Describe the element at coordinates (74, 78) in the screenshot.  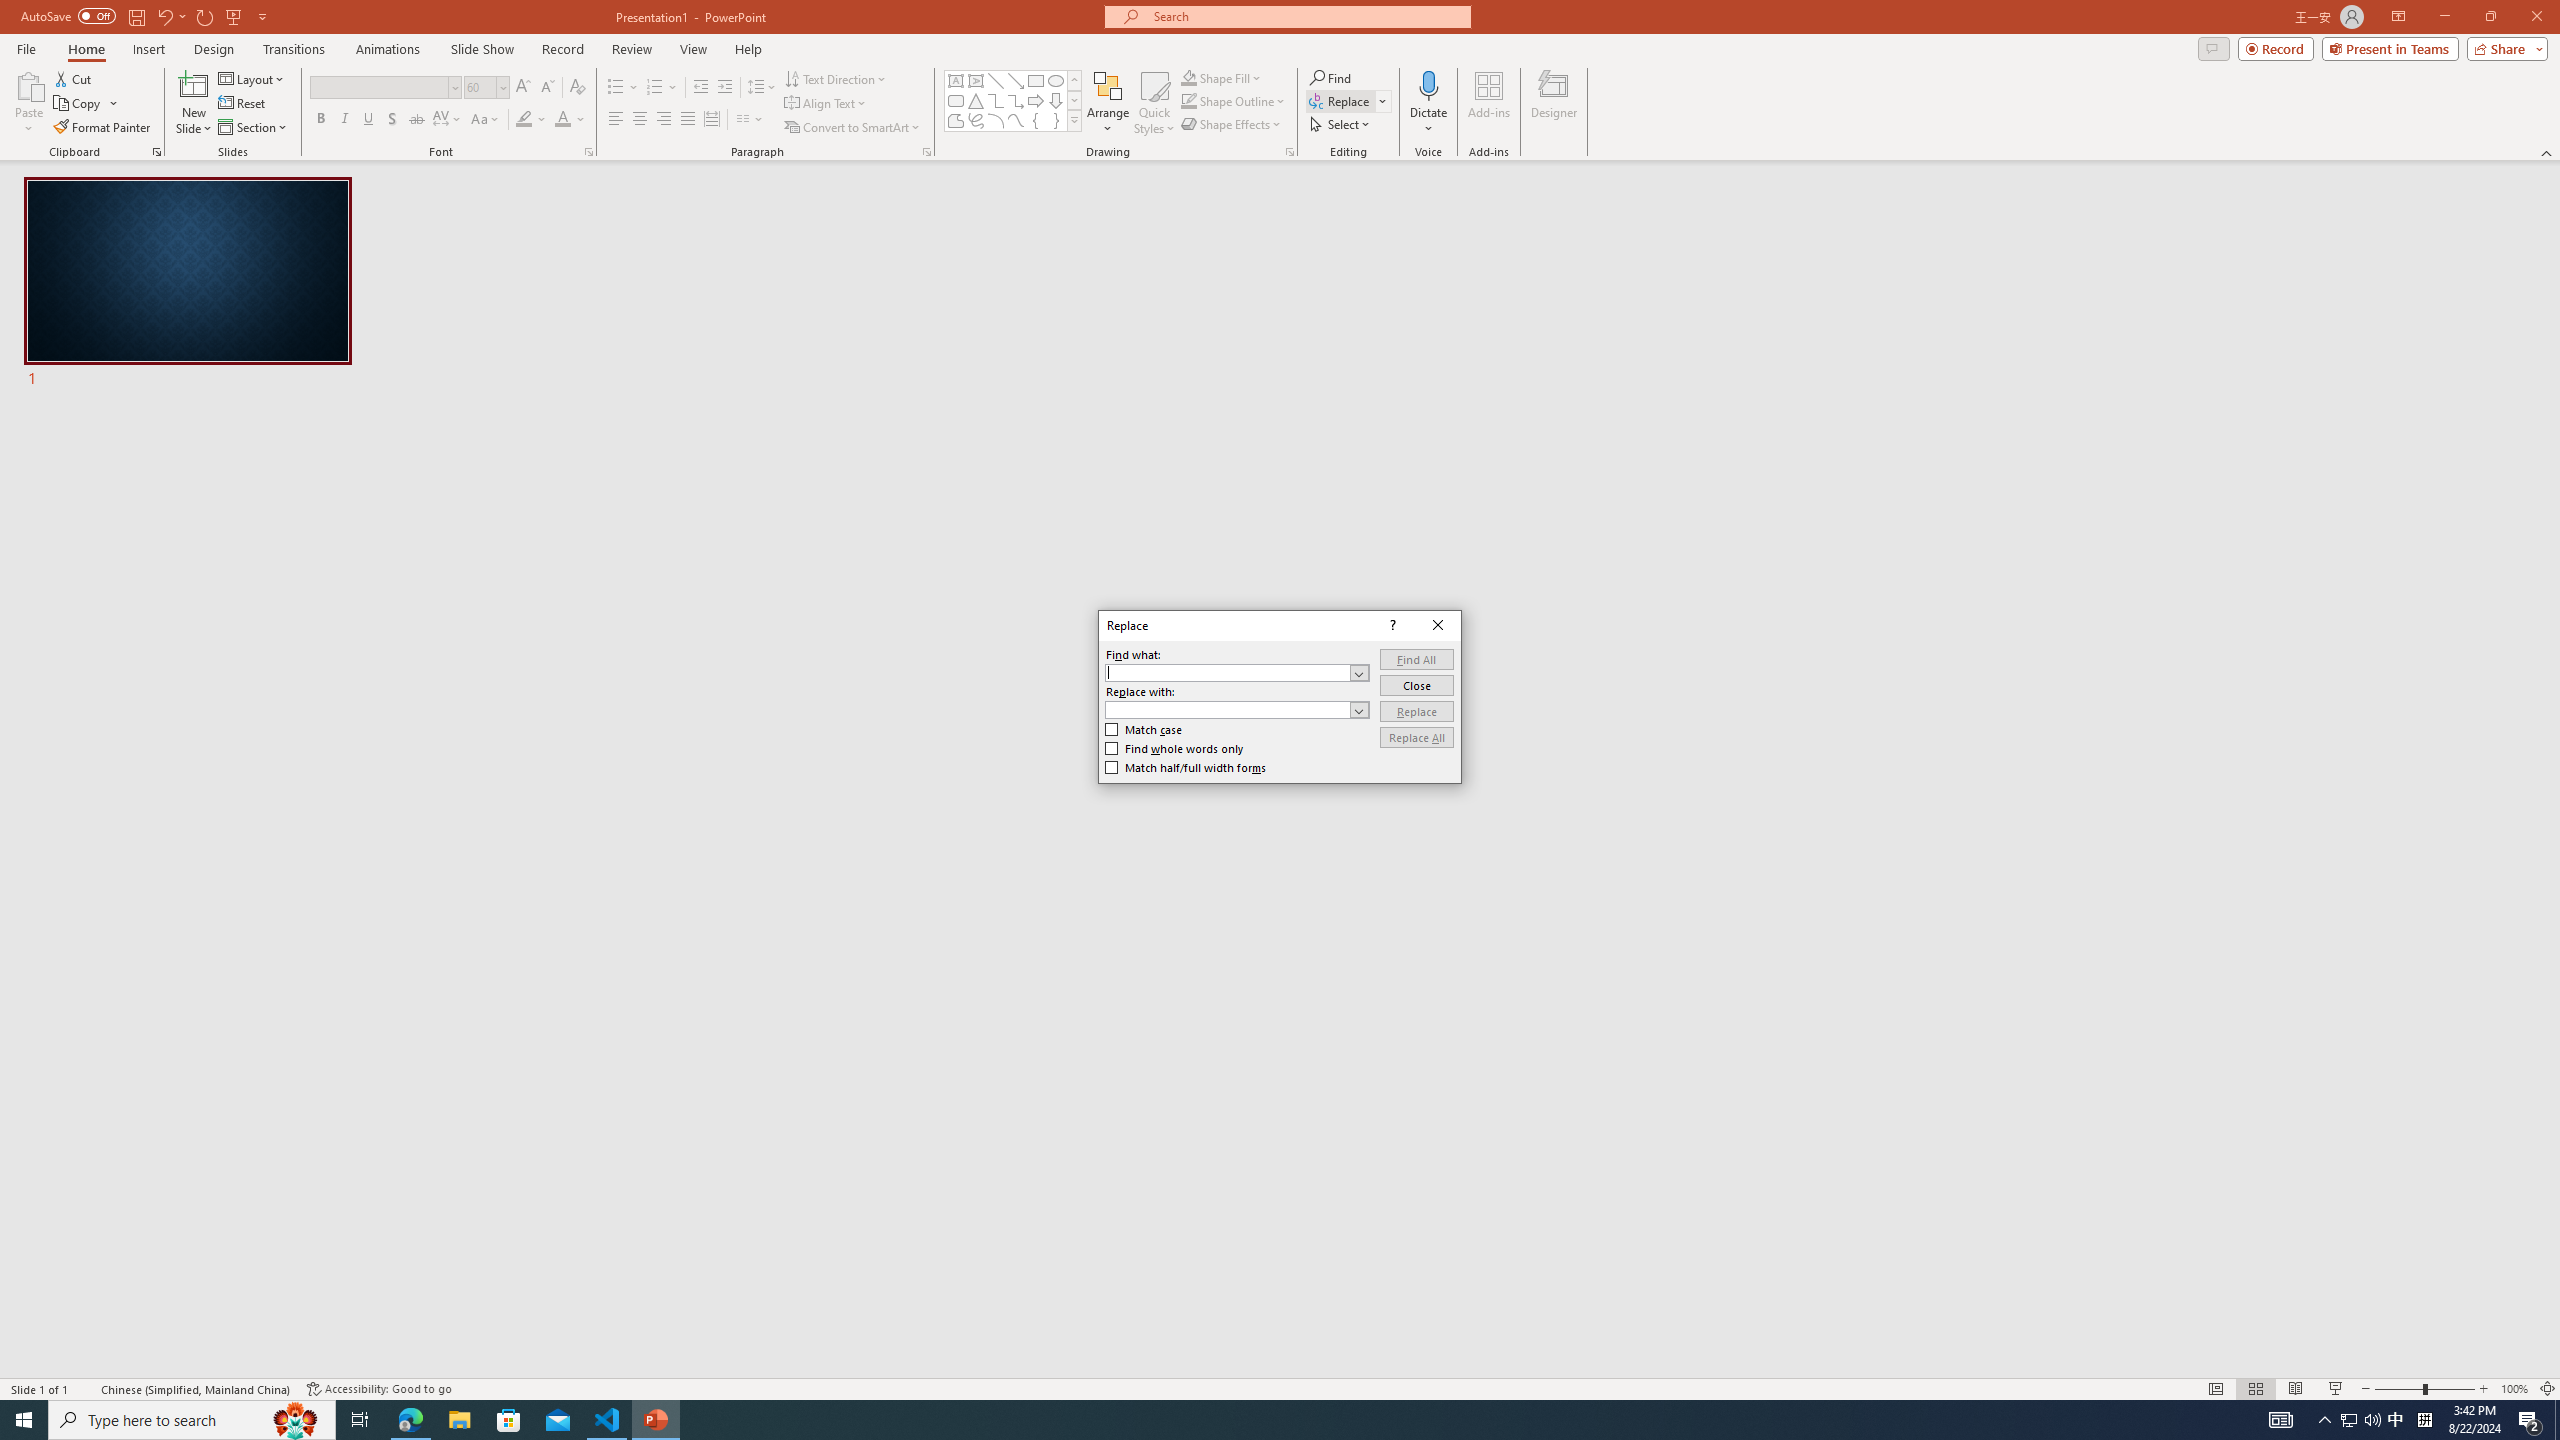
I see `Cut` at that location.